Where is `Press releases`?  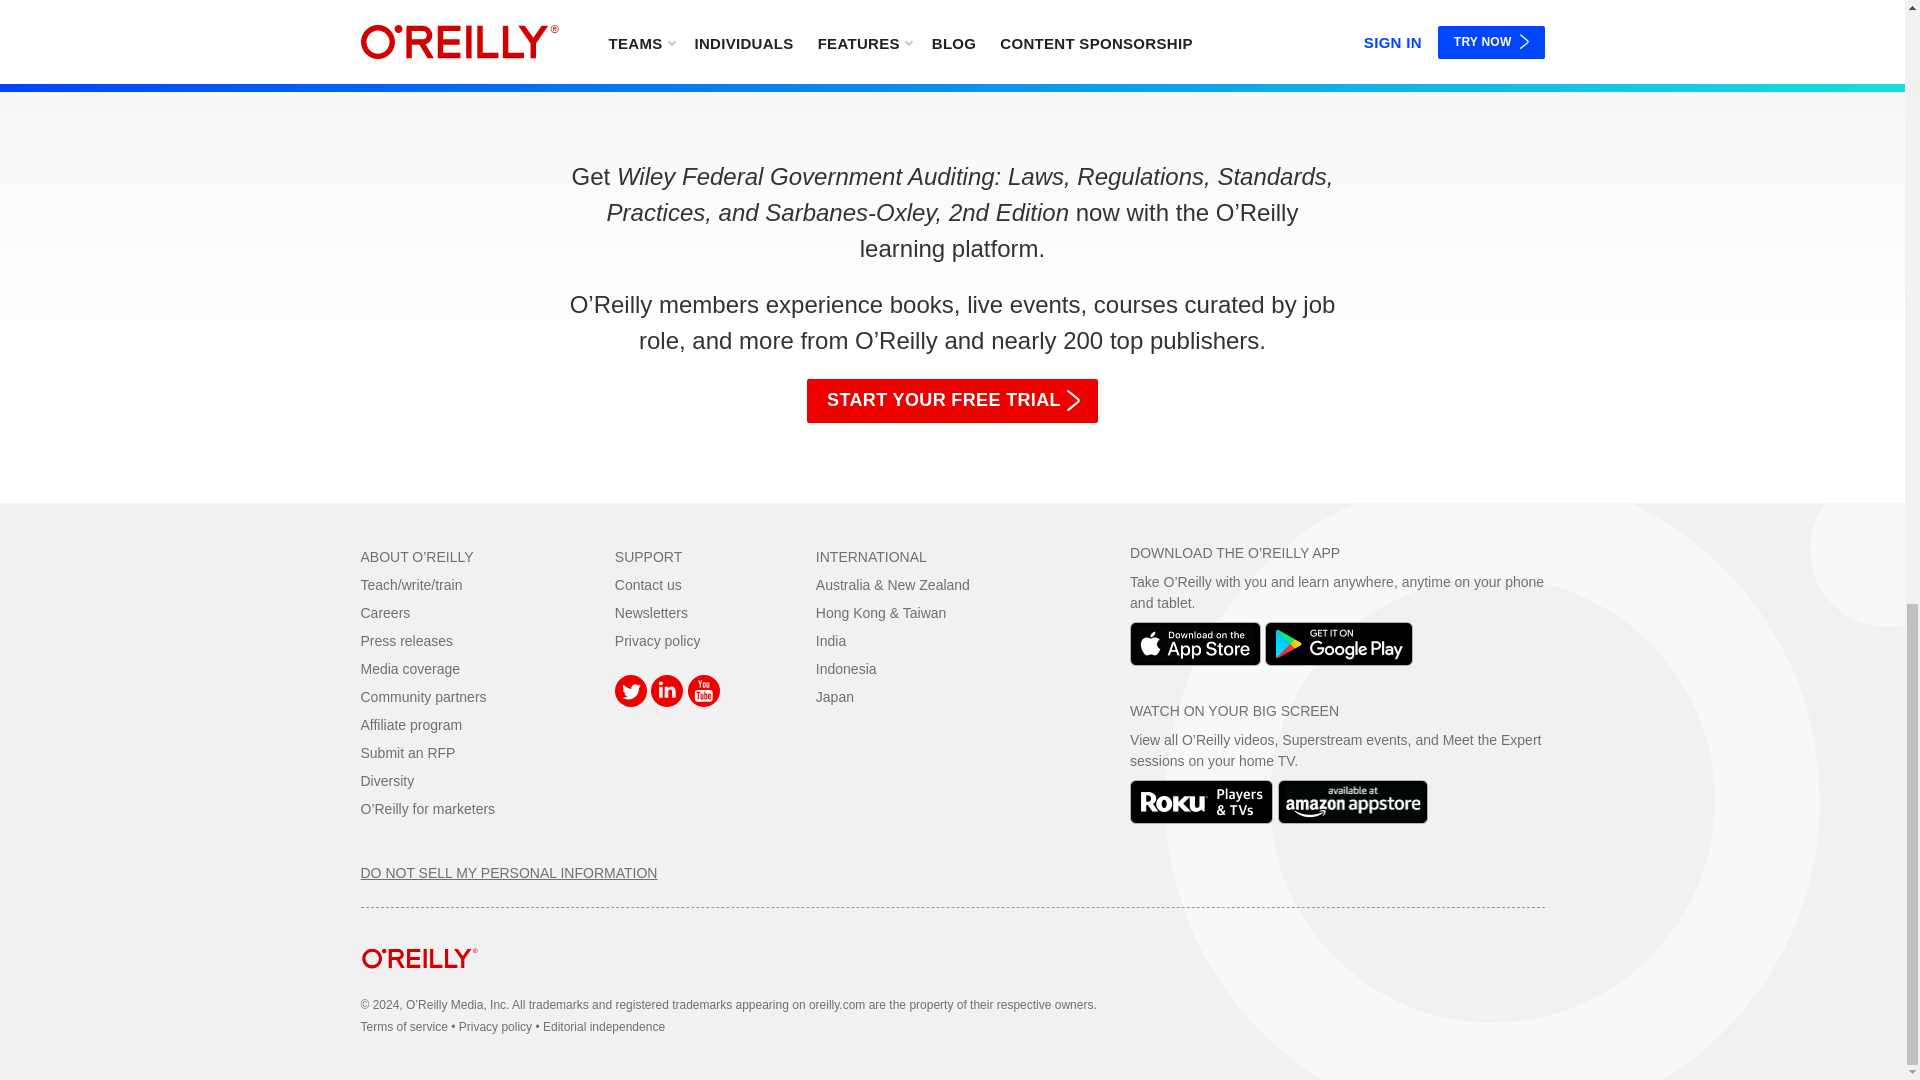
Press releases is located at coordinates (406, 640).